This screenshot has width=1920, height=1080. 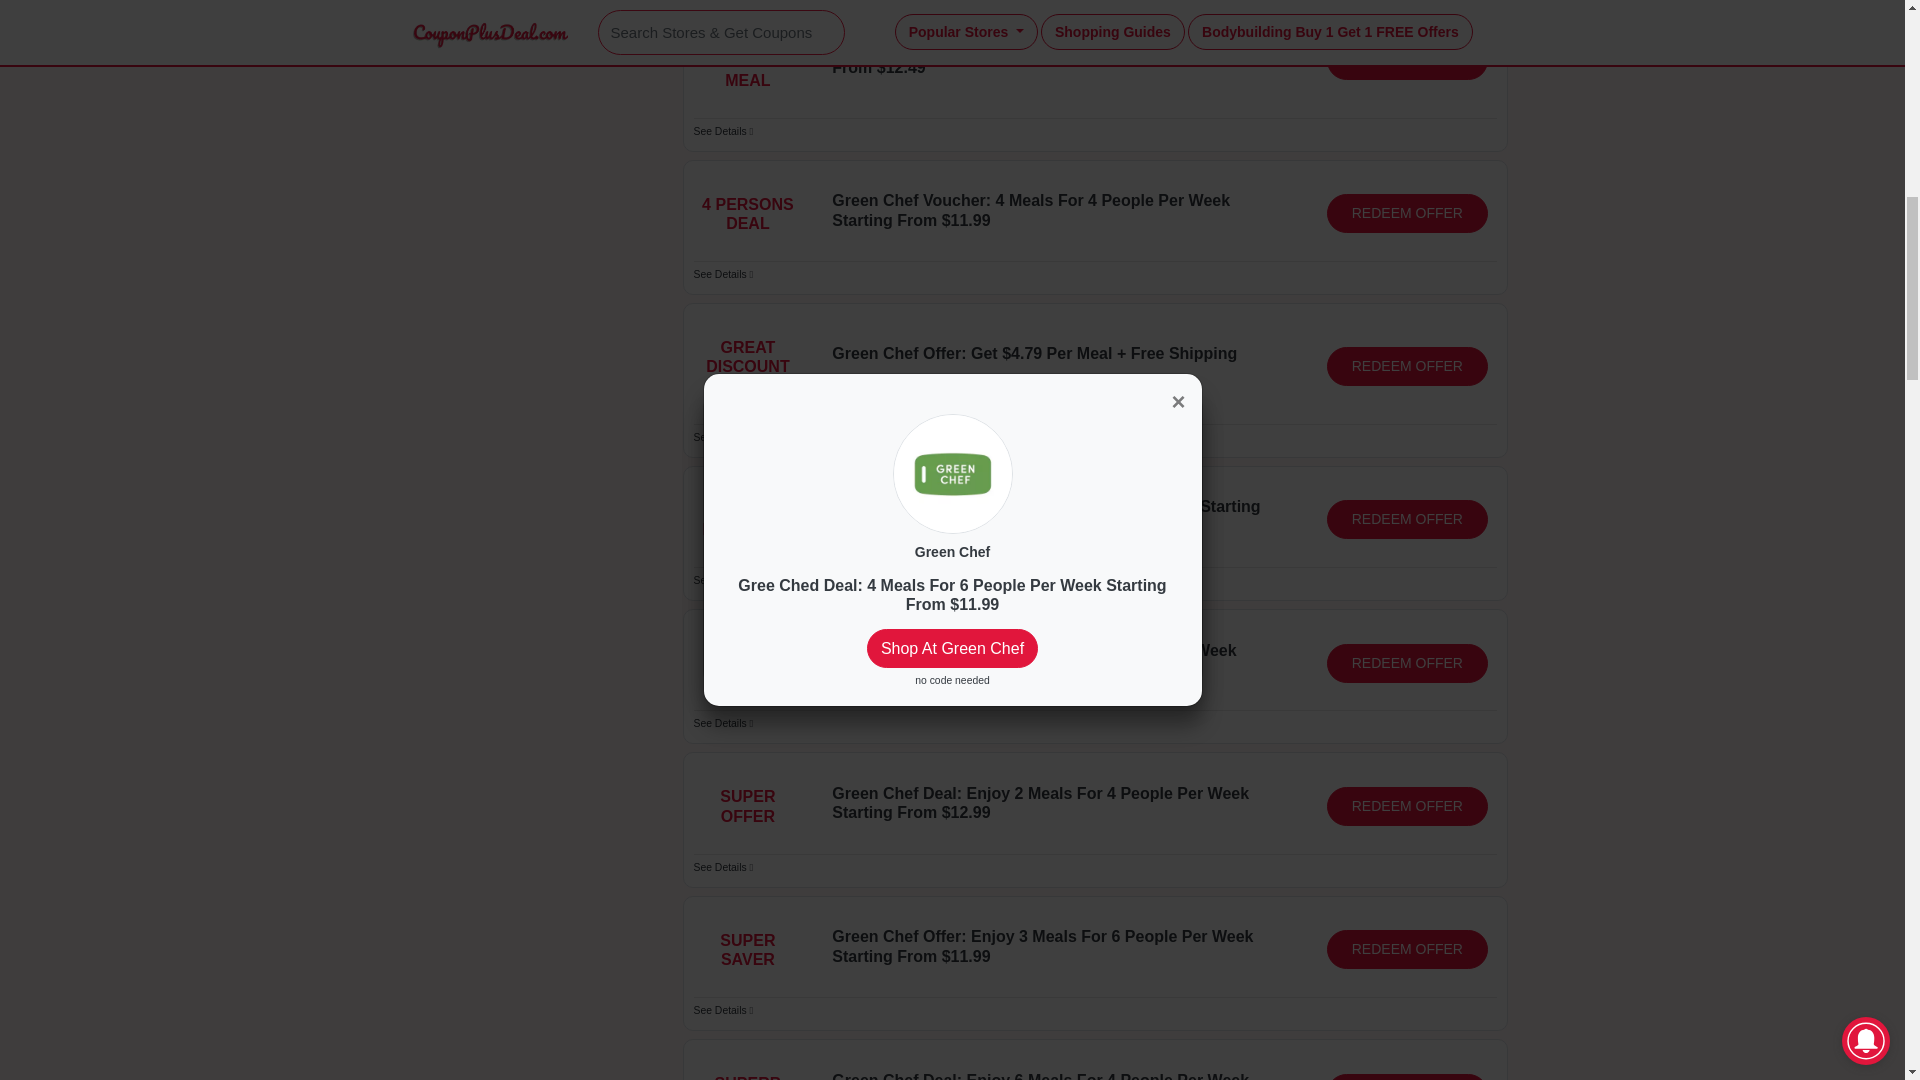 What do you see at coordinates (724, 724) in the screenshot?
I see `See Details` at bounding box center [724, 724].